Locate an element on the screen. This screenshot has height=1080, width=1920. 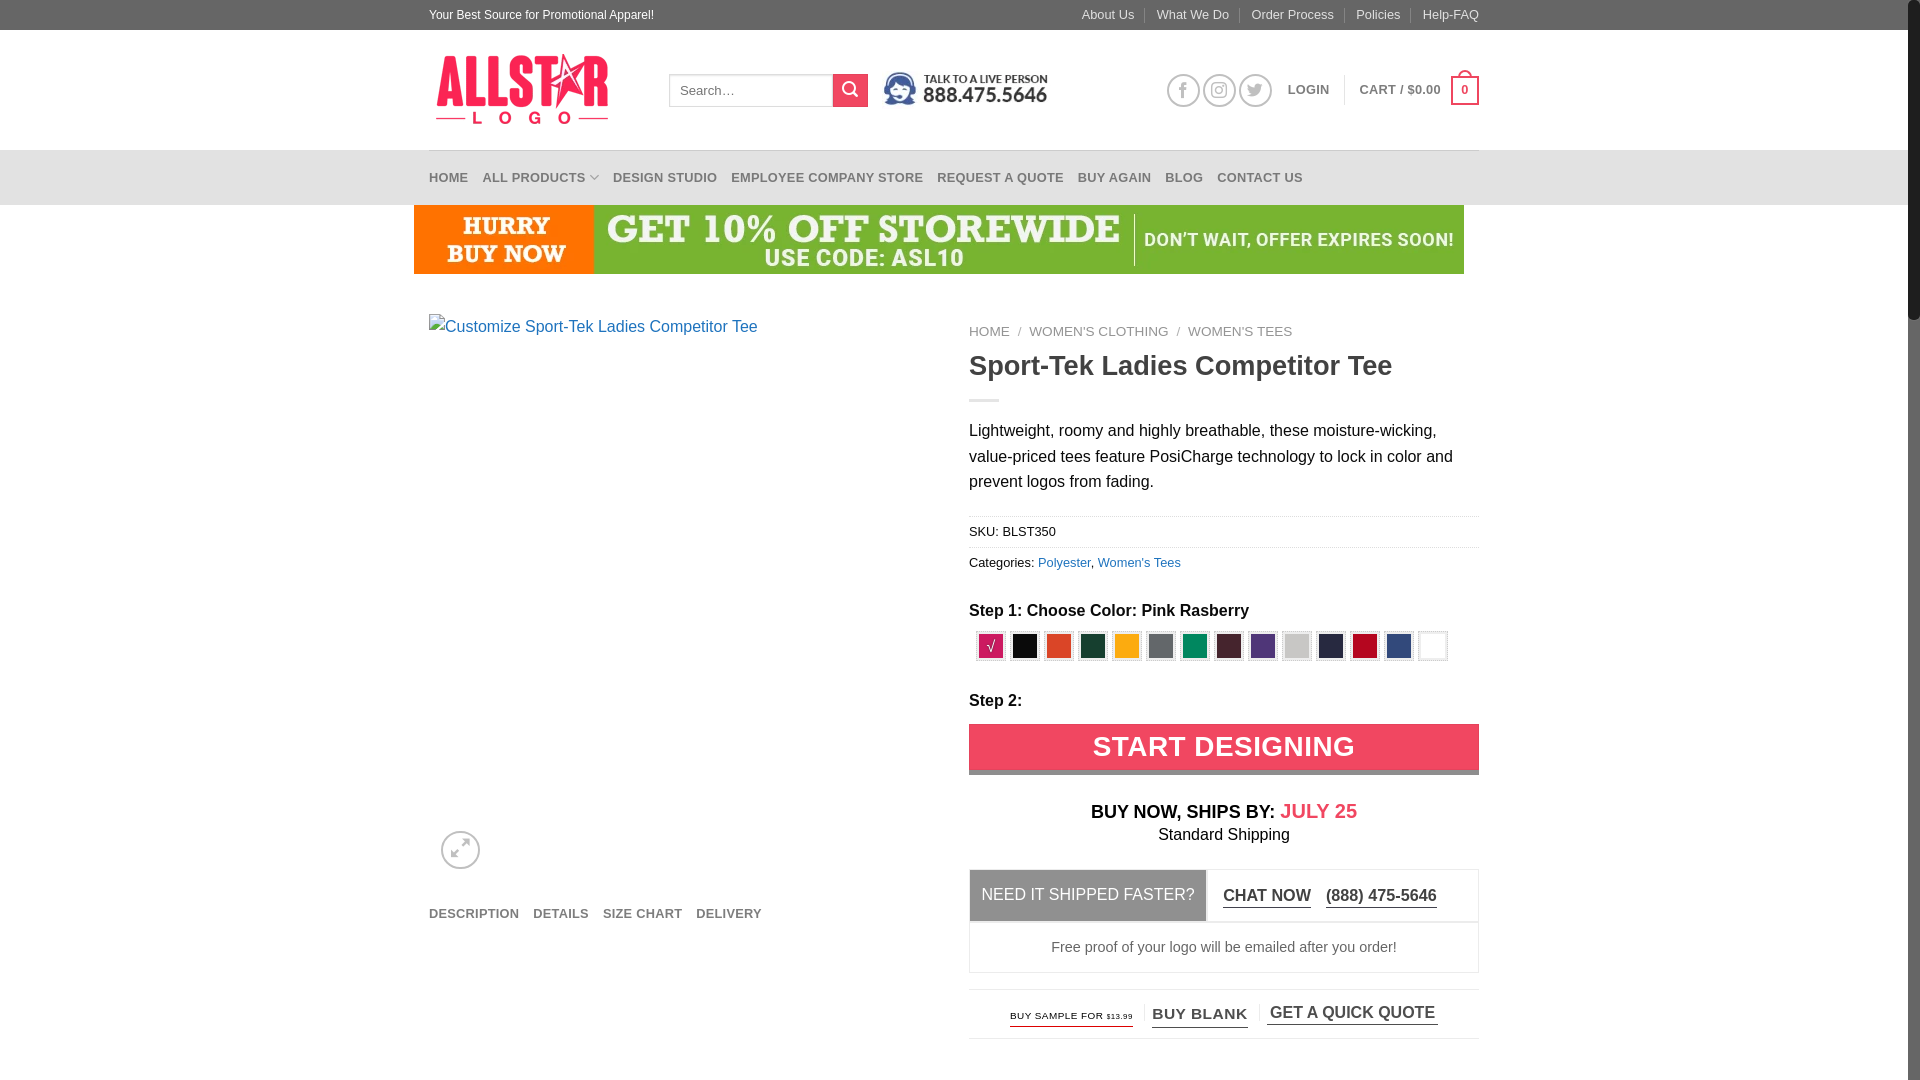
Cart is located at coordinates (1418, 90).